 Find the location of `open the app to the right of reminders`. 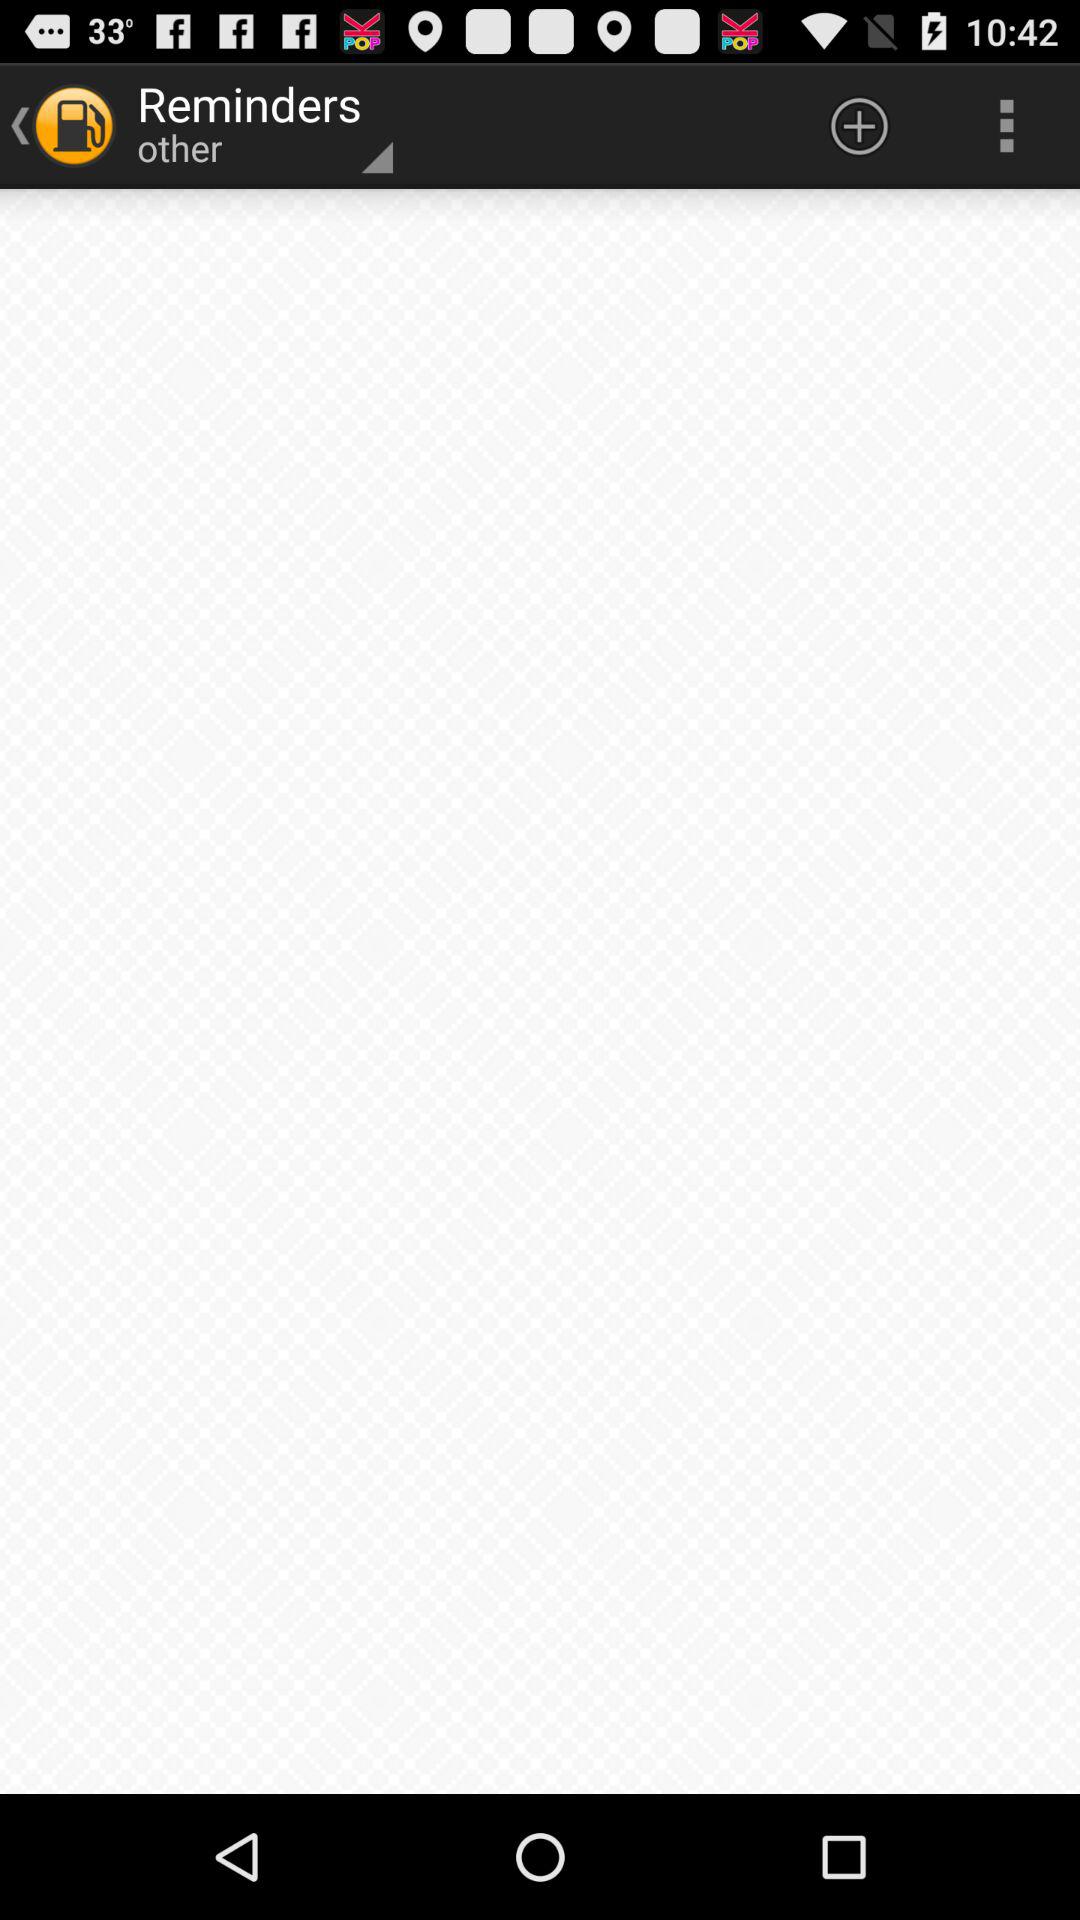

open the app to the right of reminders is located at coordinates (859, 126).